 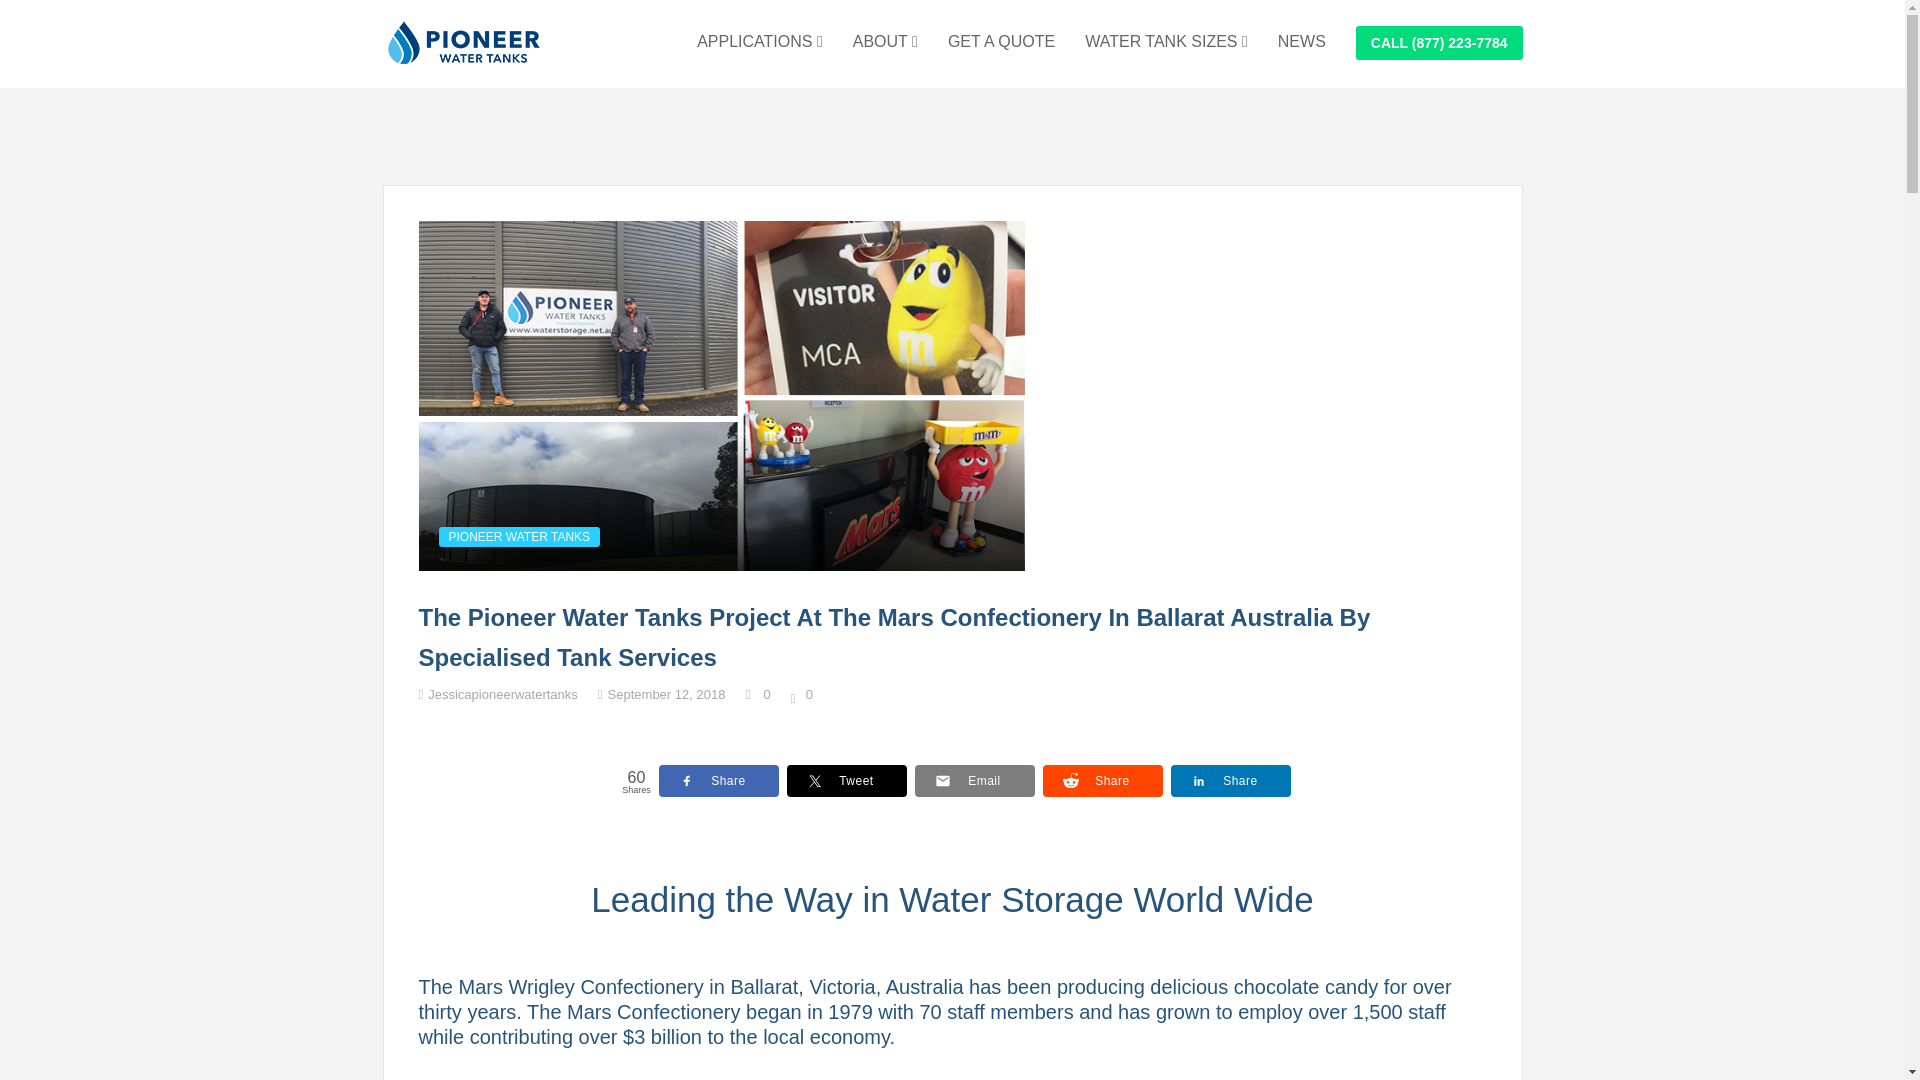 I want to click on ABOUT, so click(x=884, y=42).